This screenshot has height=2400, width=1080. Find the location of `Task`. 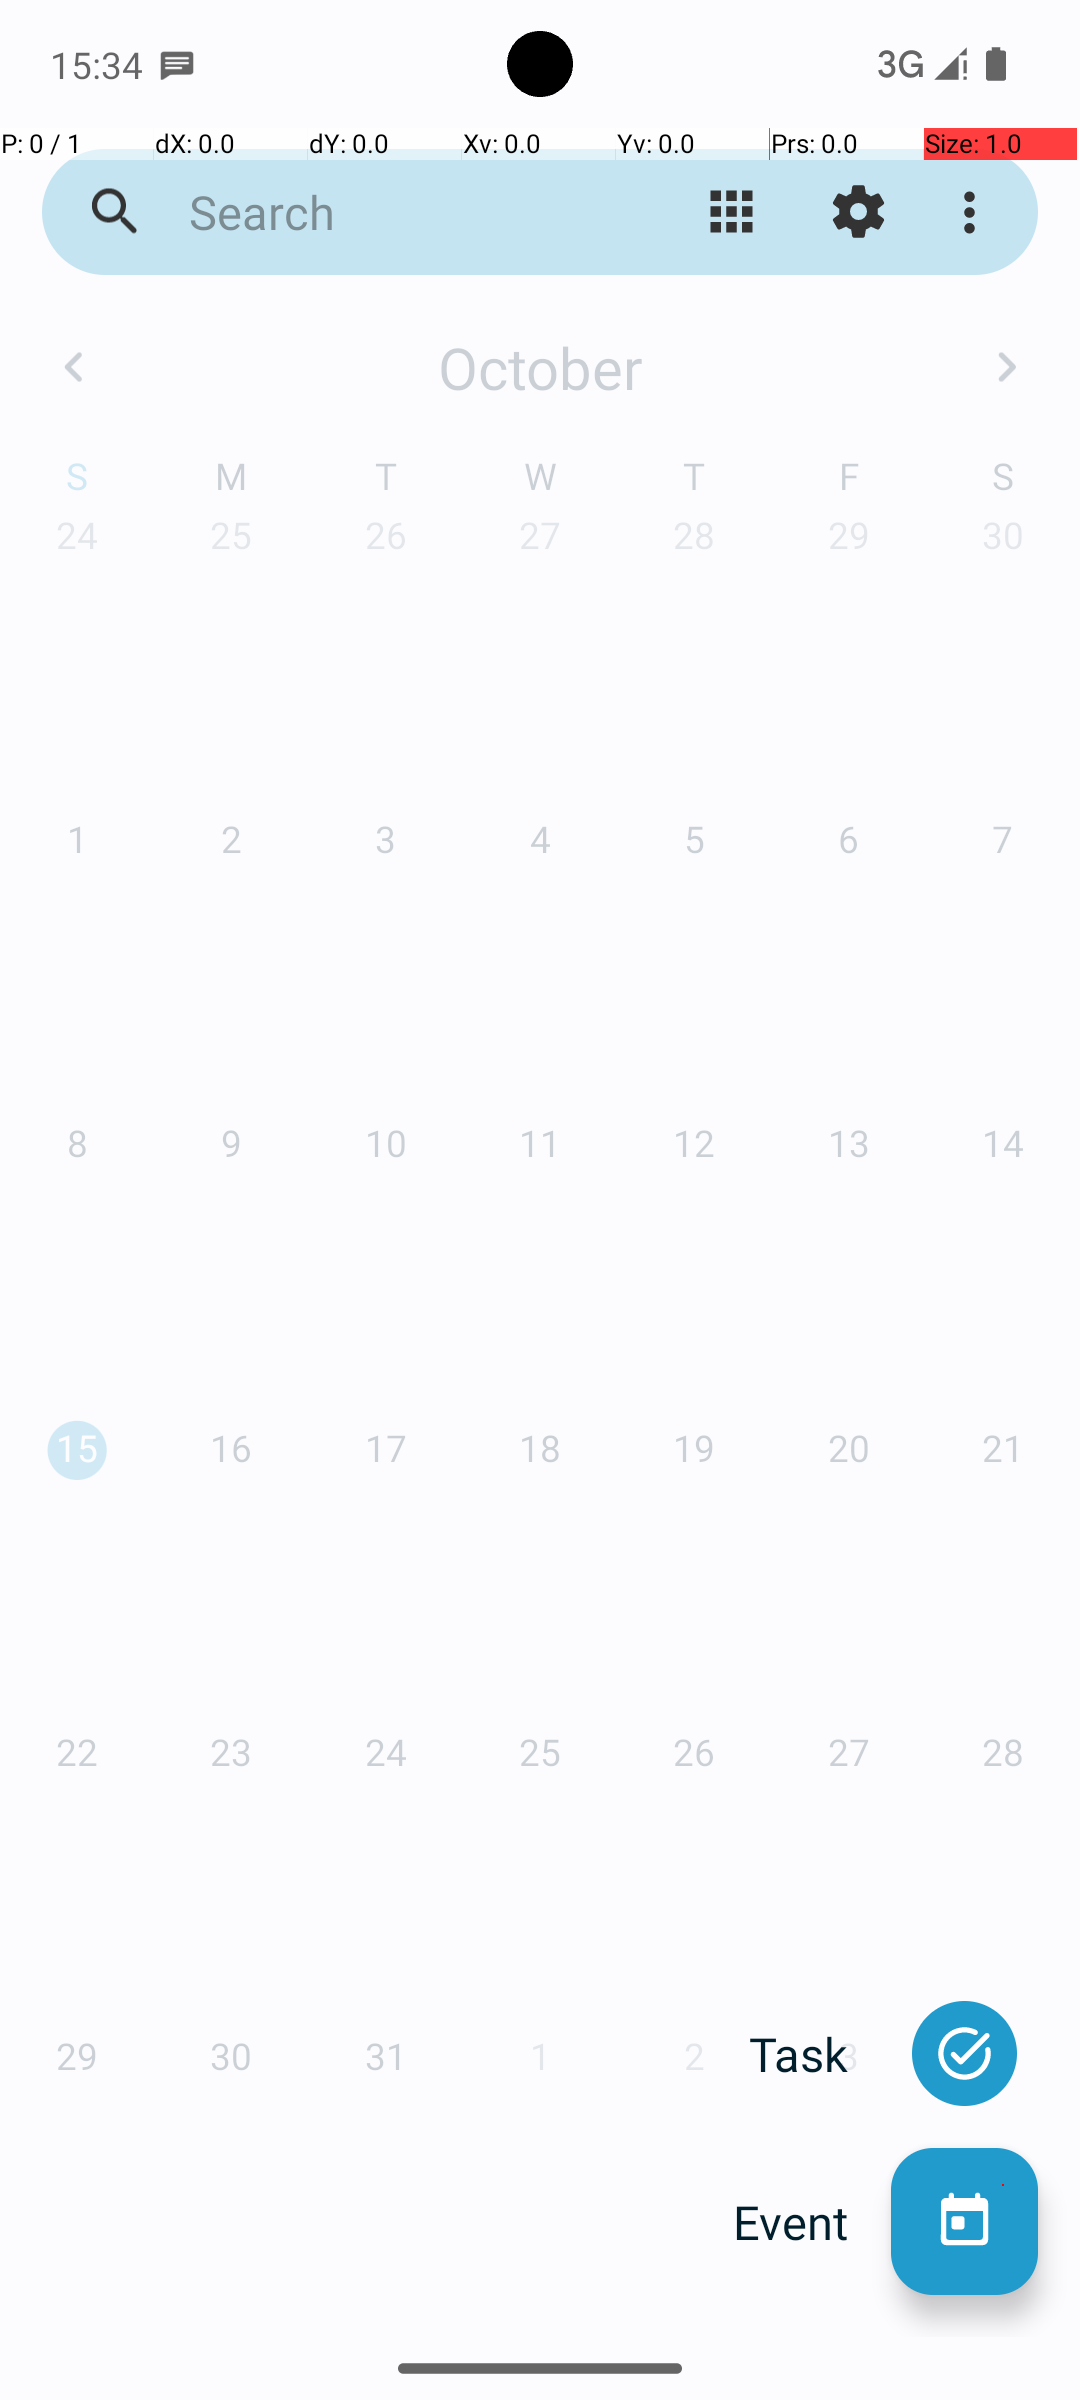

Task is located at coordinates (820, 2054).